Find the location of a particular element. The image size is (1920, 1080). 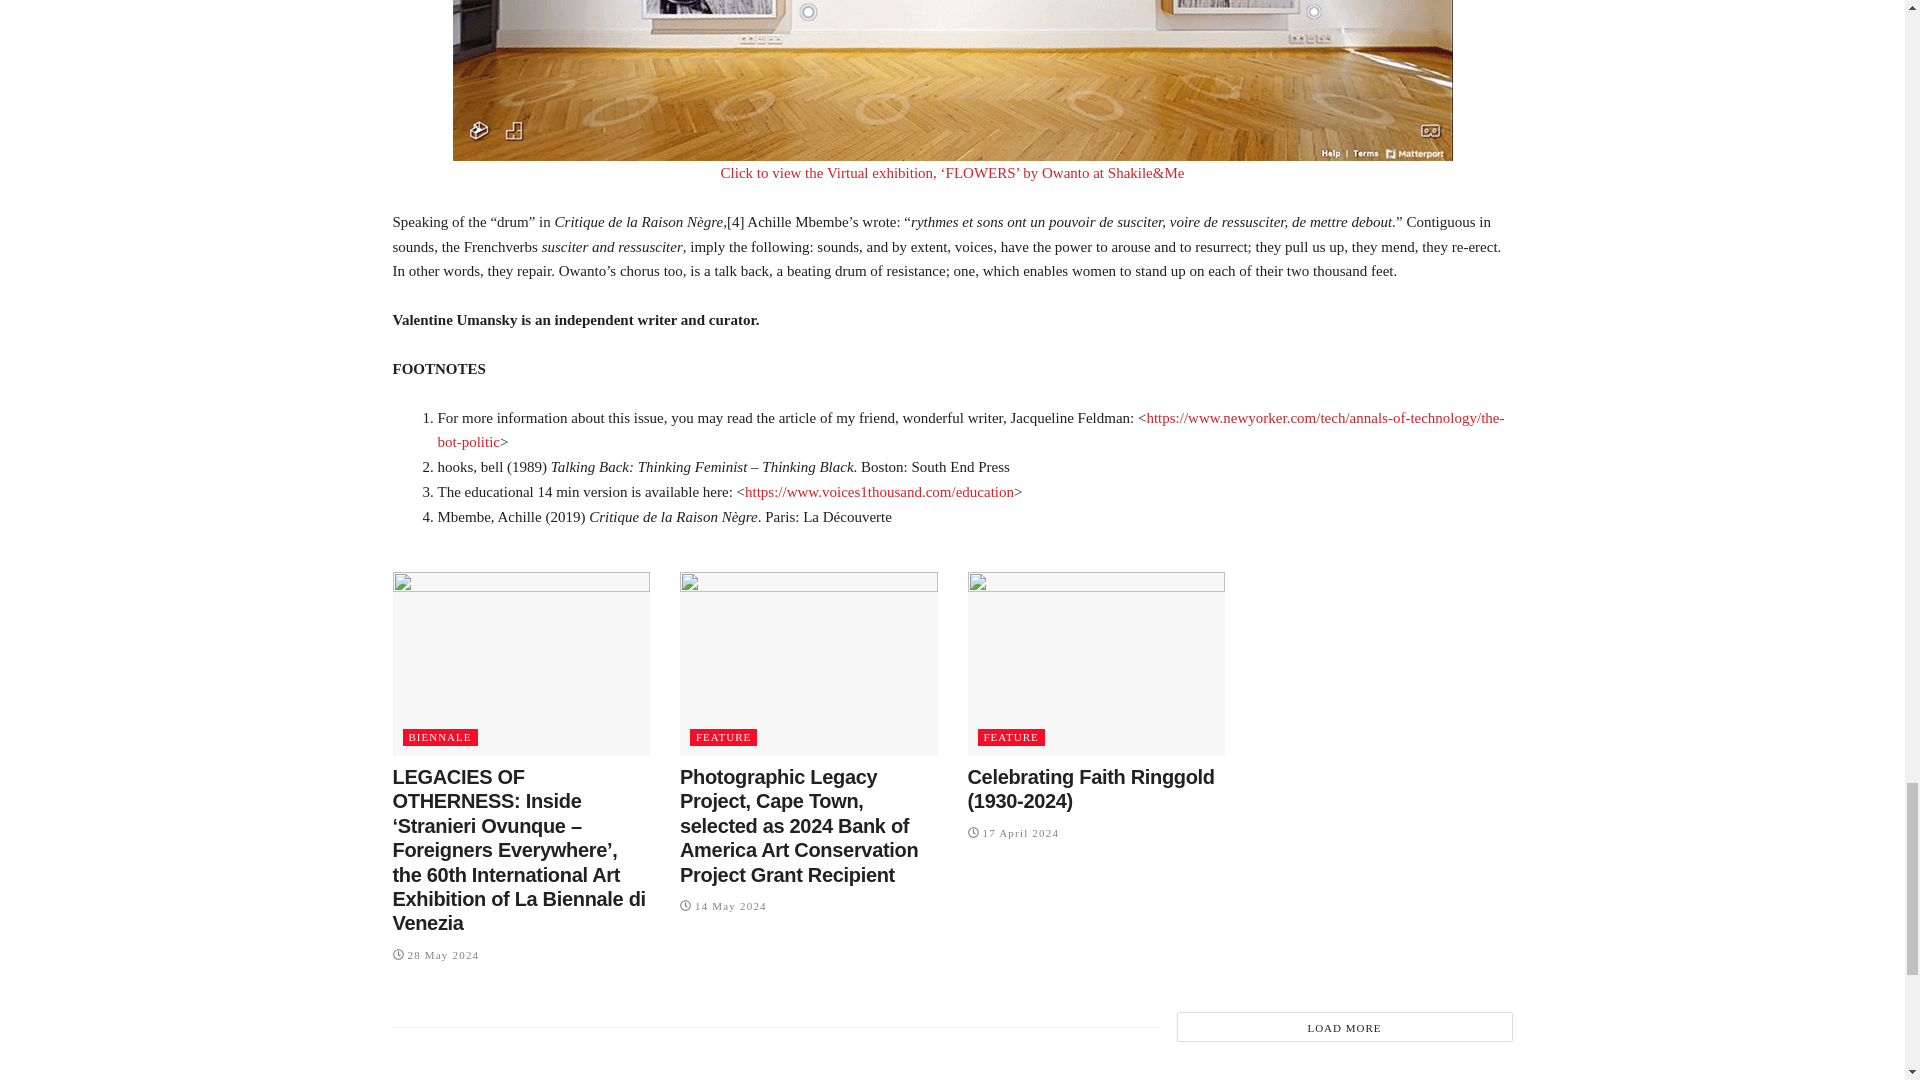

28 May 2024 is located at coordinates (434, 955).